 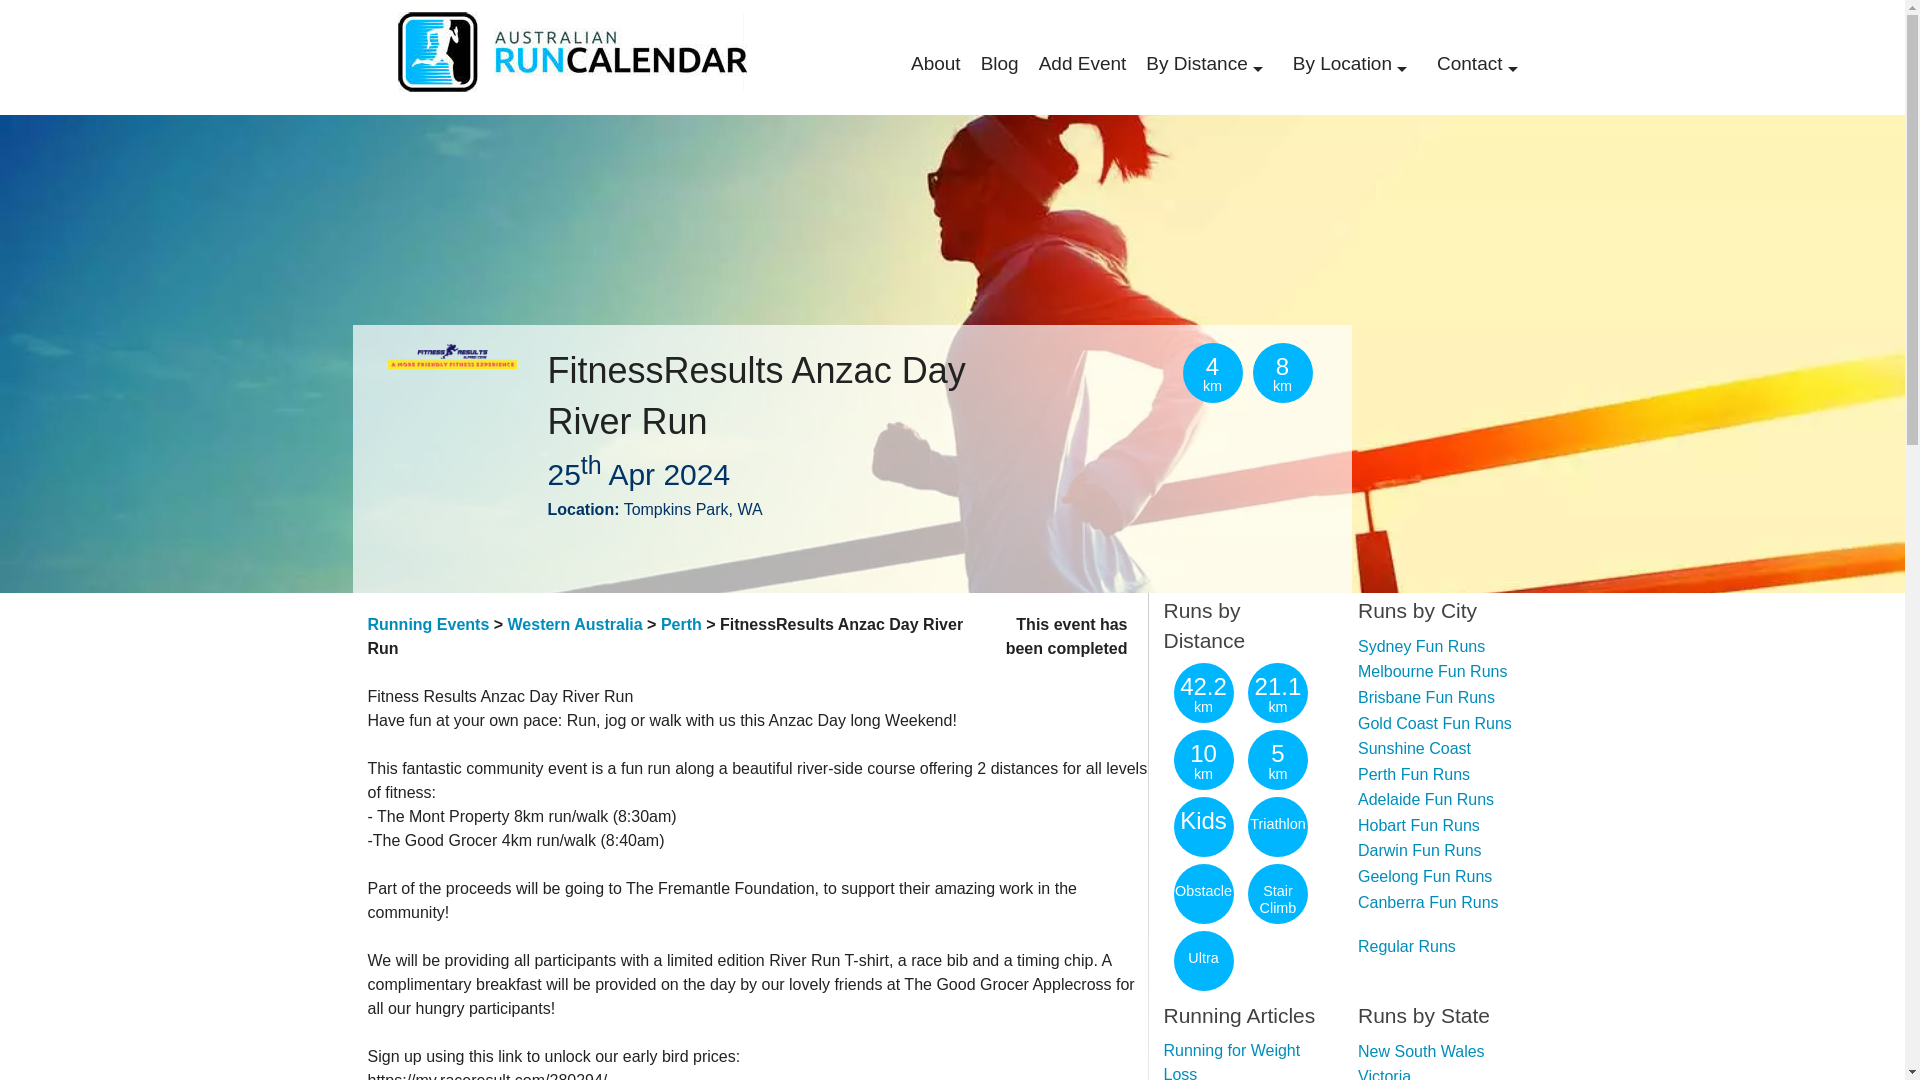 I want to click on Marathons, so click(x=1218, y=98).